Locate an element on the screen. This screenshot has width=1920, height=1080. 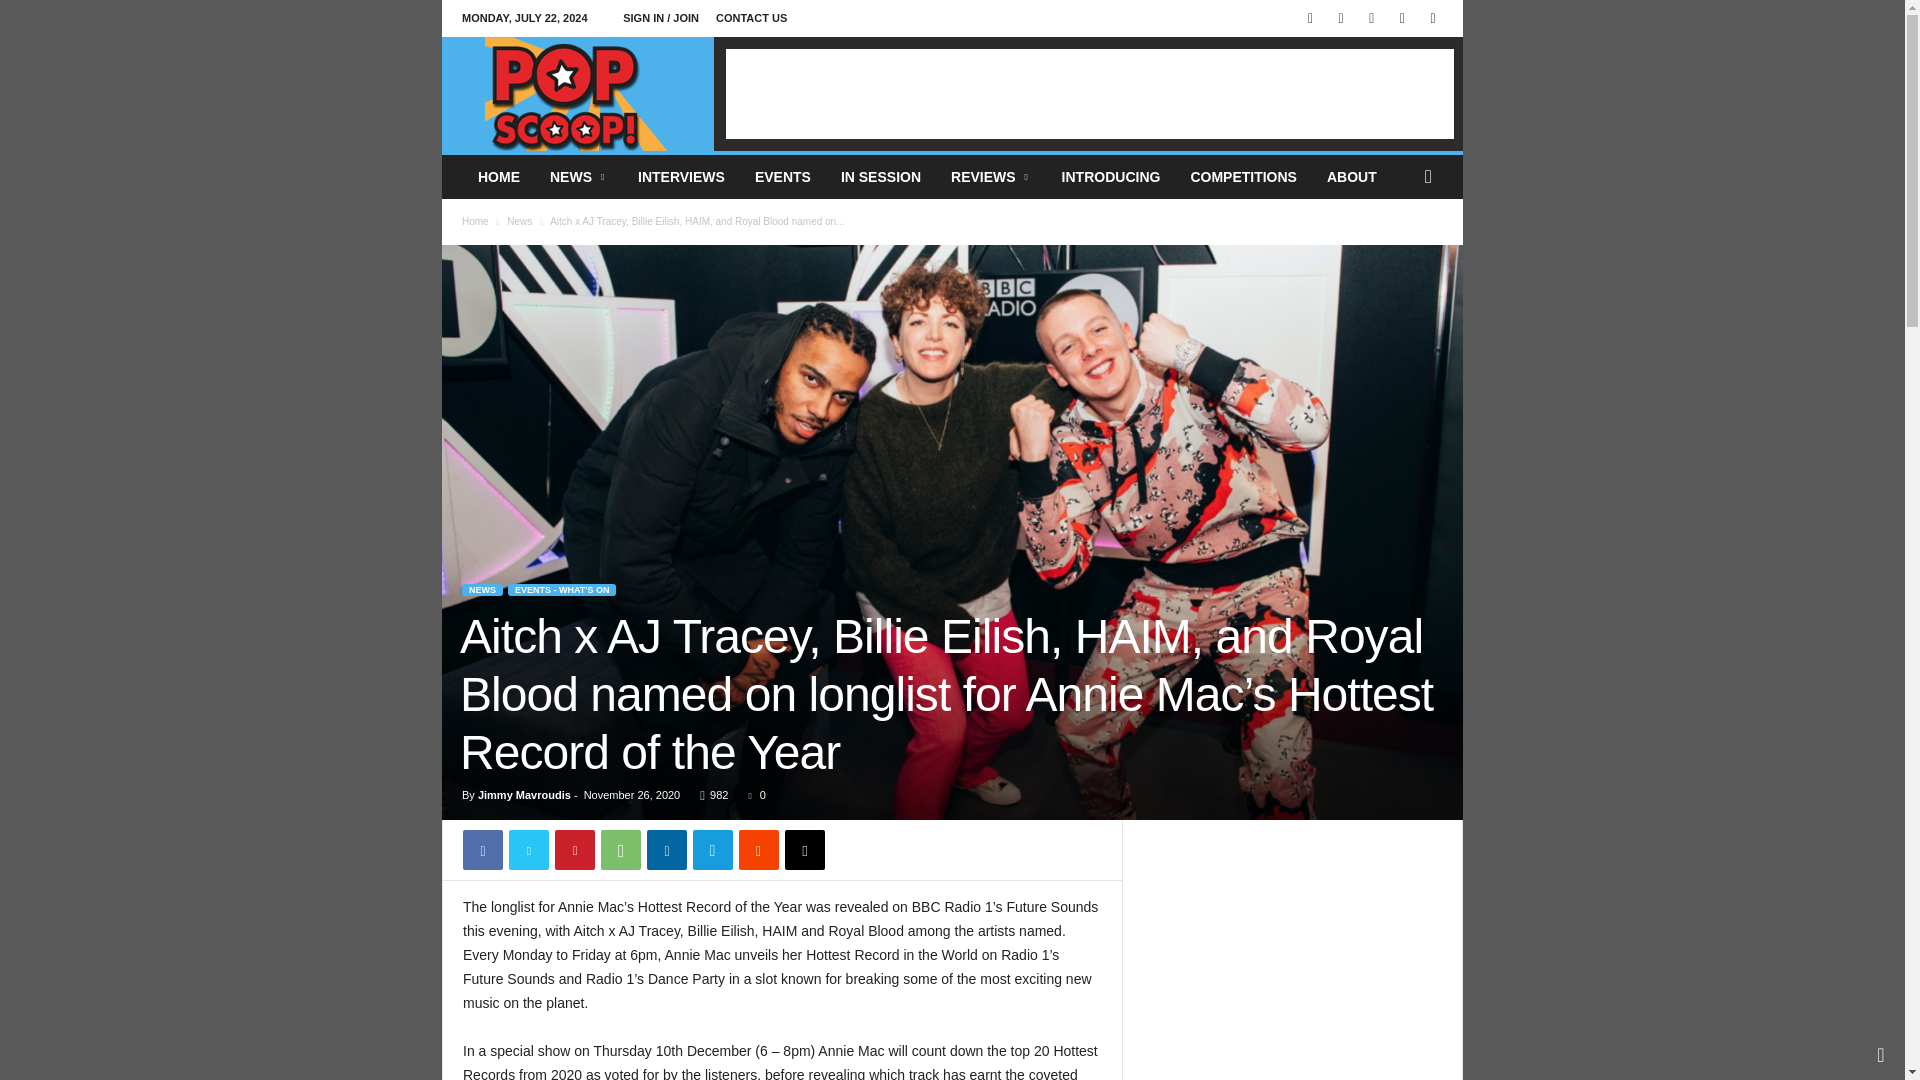
HOME is located at coordinates (498, 176).